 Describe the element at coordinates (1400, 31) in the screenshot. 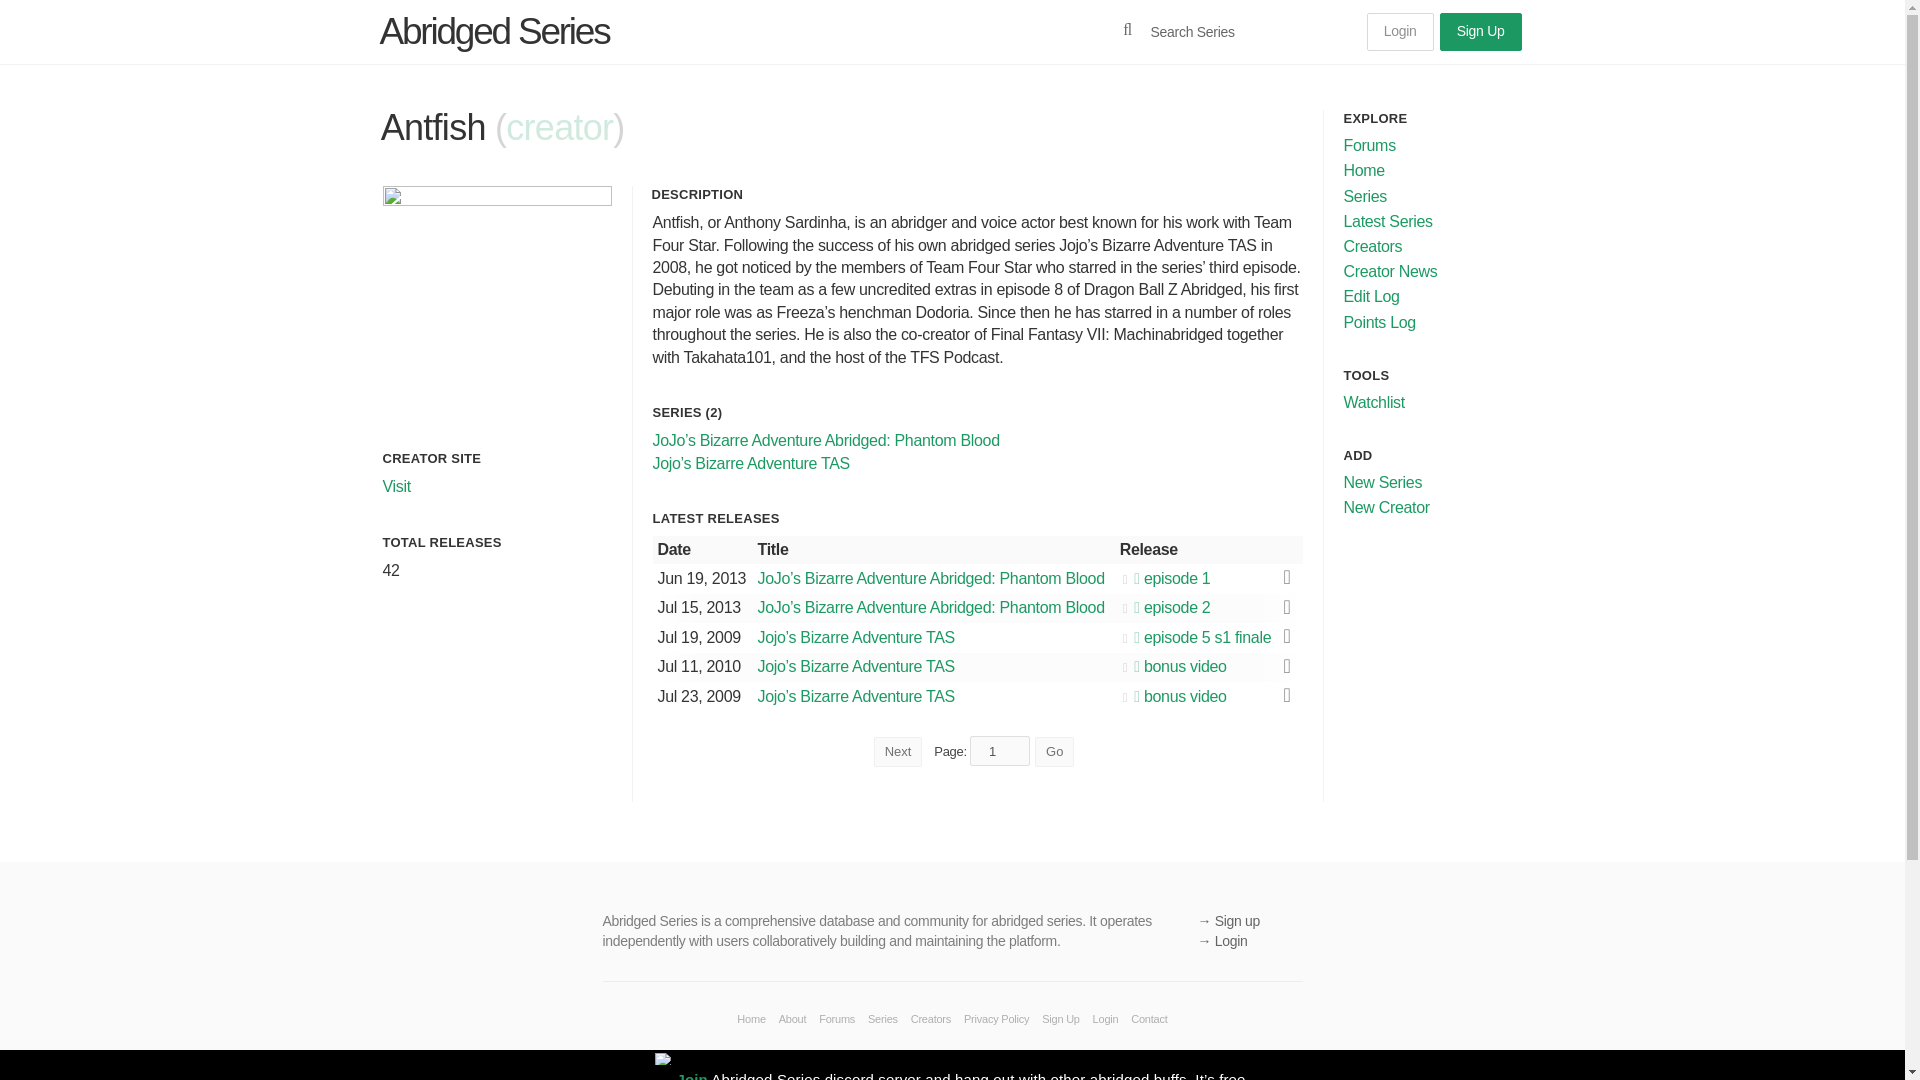

I see `Login` at that location.